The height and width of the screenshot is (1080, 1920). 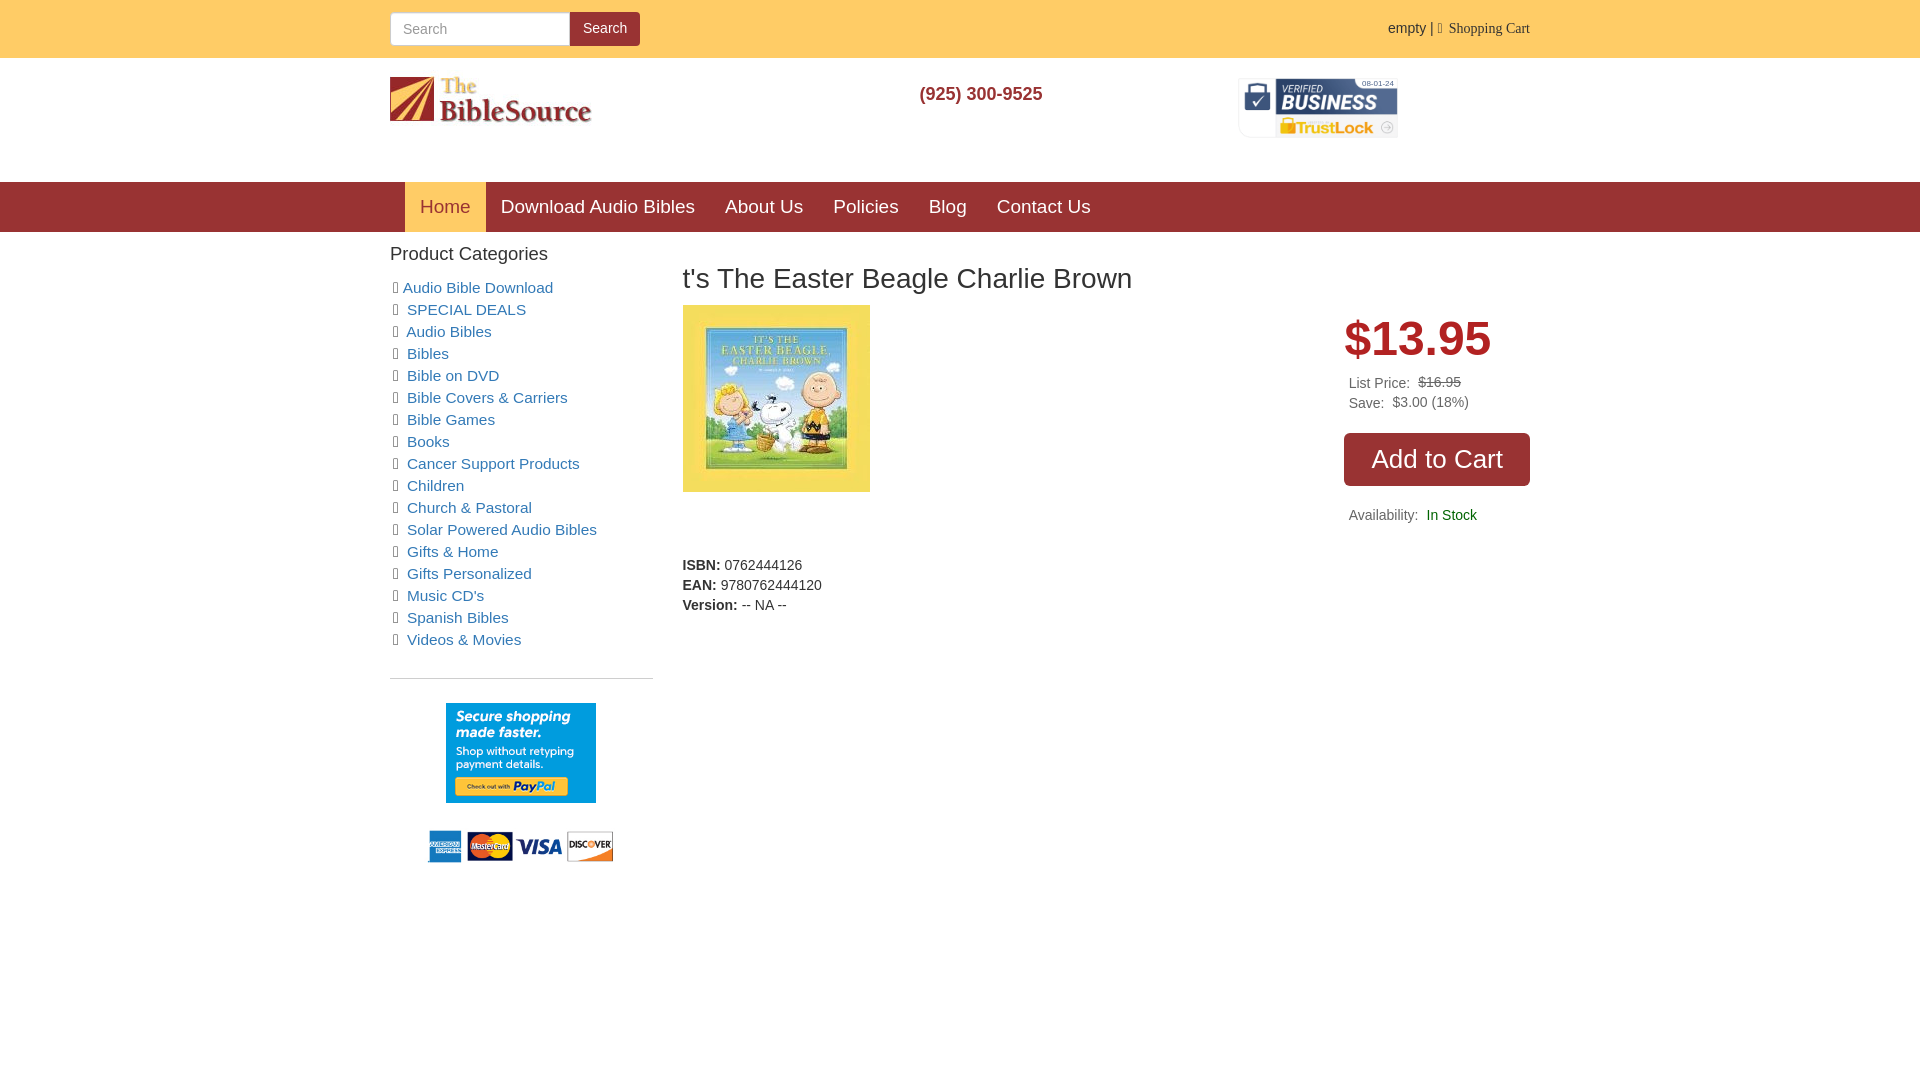 What do you see at coordinates (865, 207) in the screenshot?
I see `Policies` at bounding box center [865, 207].